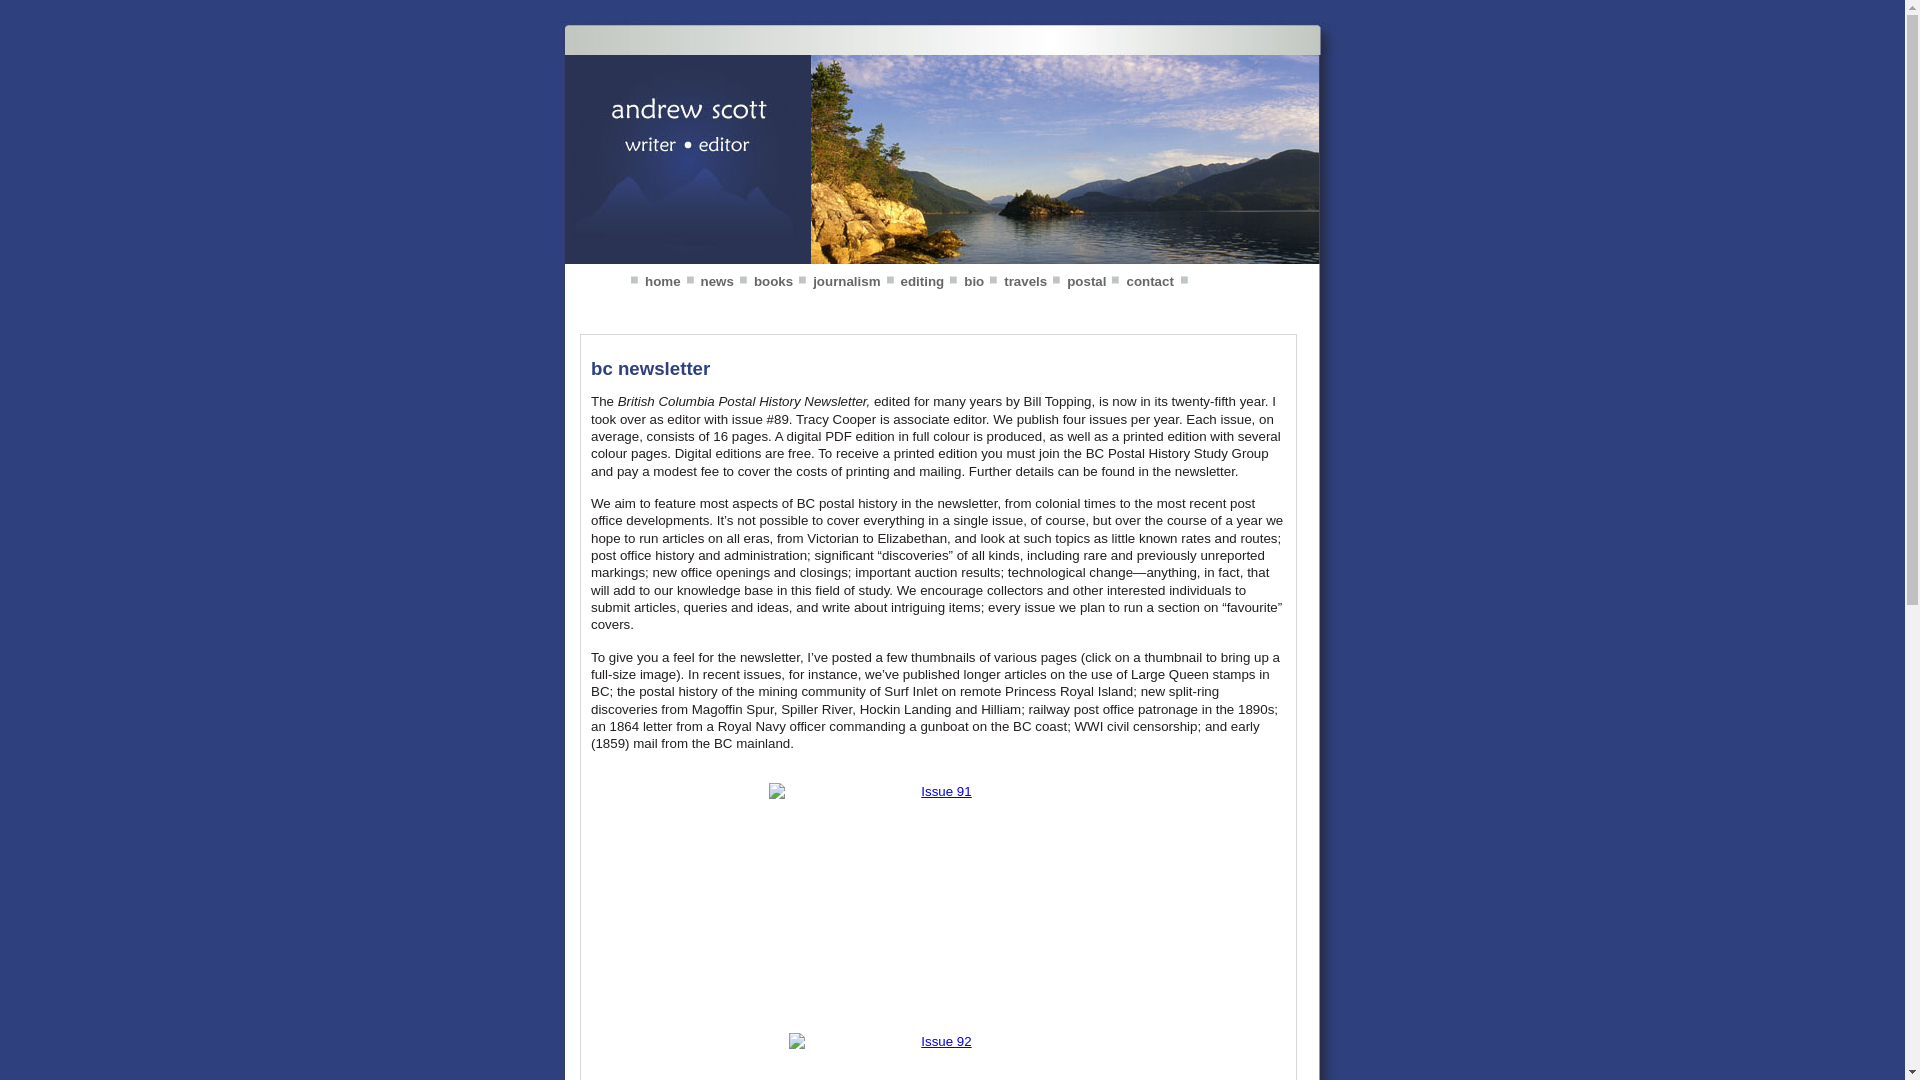 This screenshot has width=1920, height=1080. Describe the element at coordinates (1015, 282) in the screenshot. I see `travels` at that location.